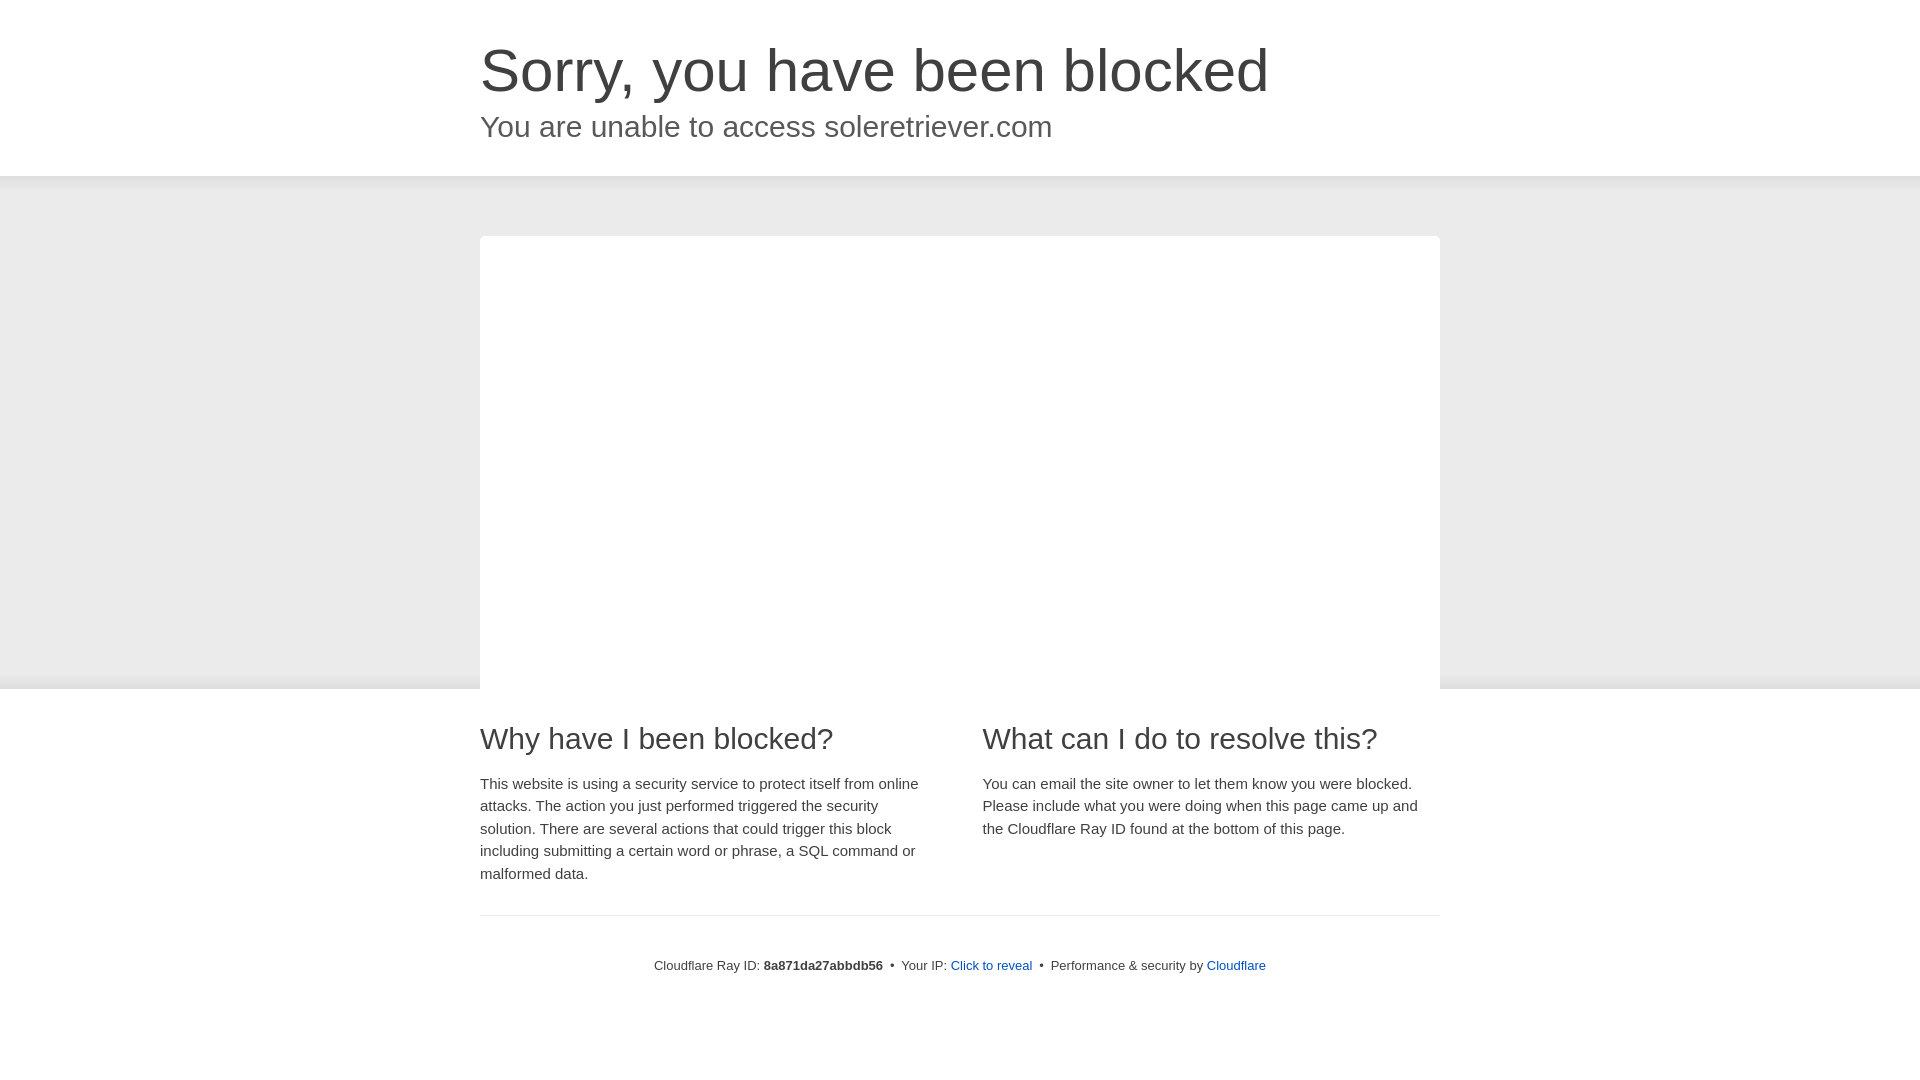  Describe the element at coordinates (991, 966) in the screenshot. I see `Click to reveal` at that location.